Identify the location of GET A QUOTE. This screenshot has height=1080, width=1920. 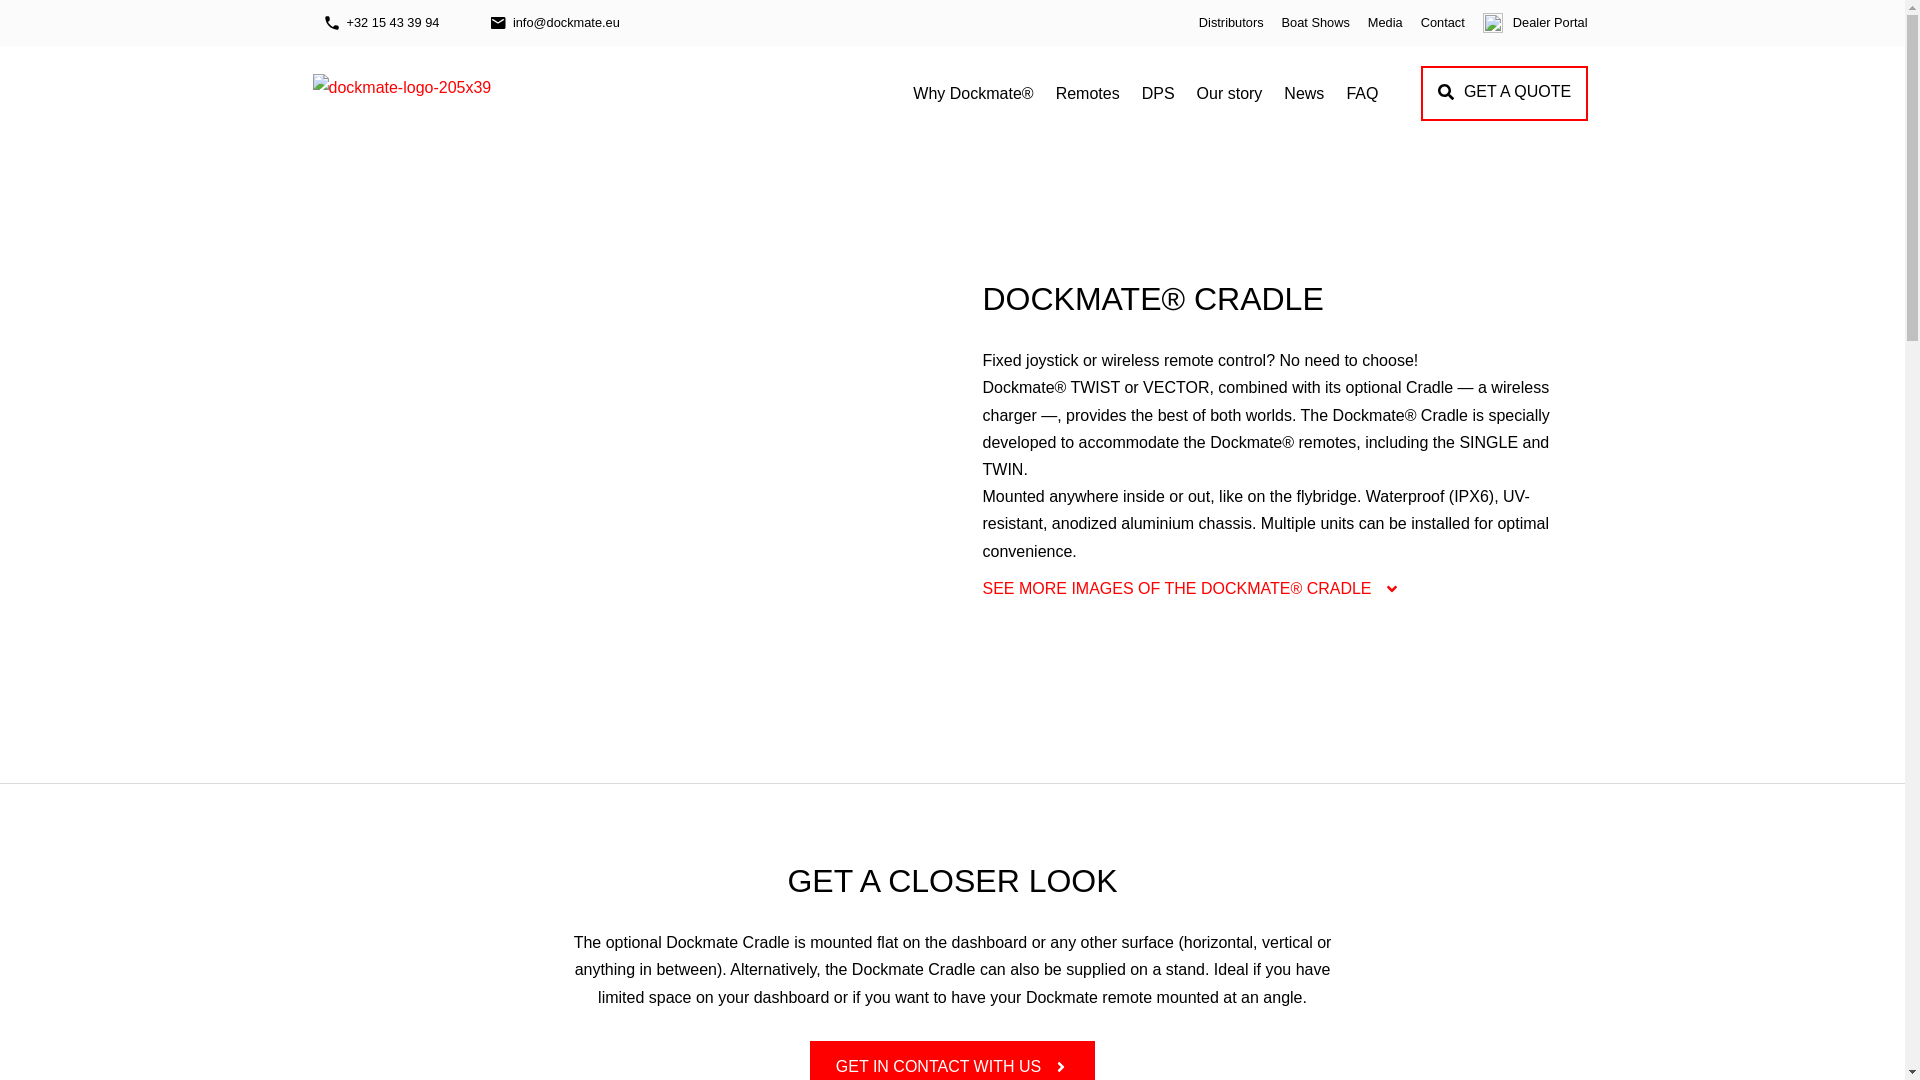
(1504, 92).